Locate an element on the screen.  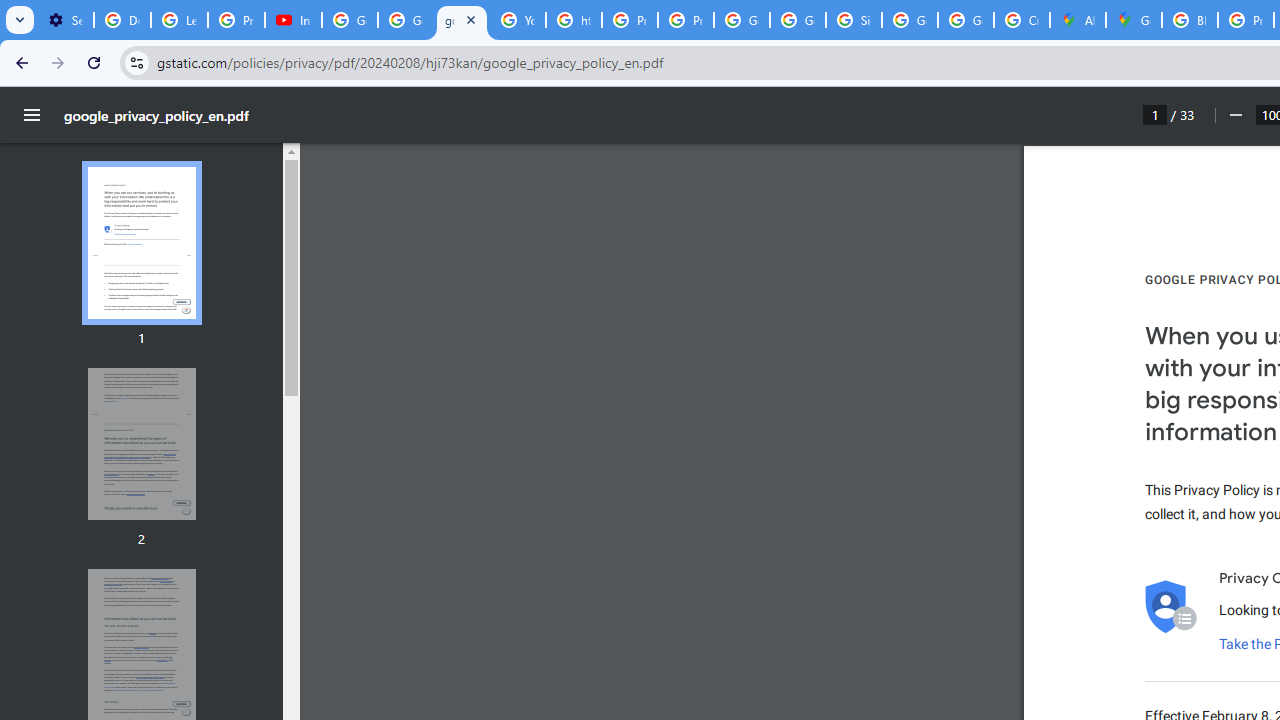
Introduction | Google Privacy Policy - YouTube is located at coordinates (294, 20).